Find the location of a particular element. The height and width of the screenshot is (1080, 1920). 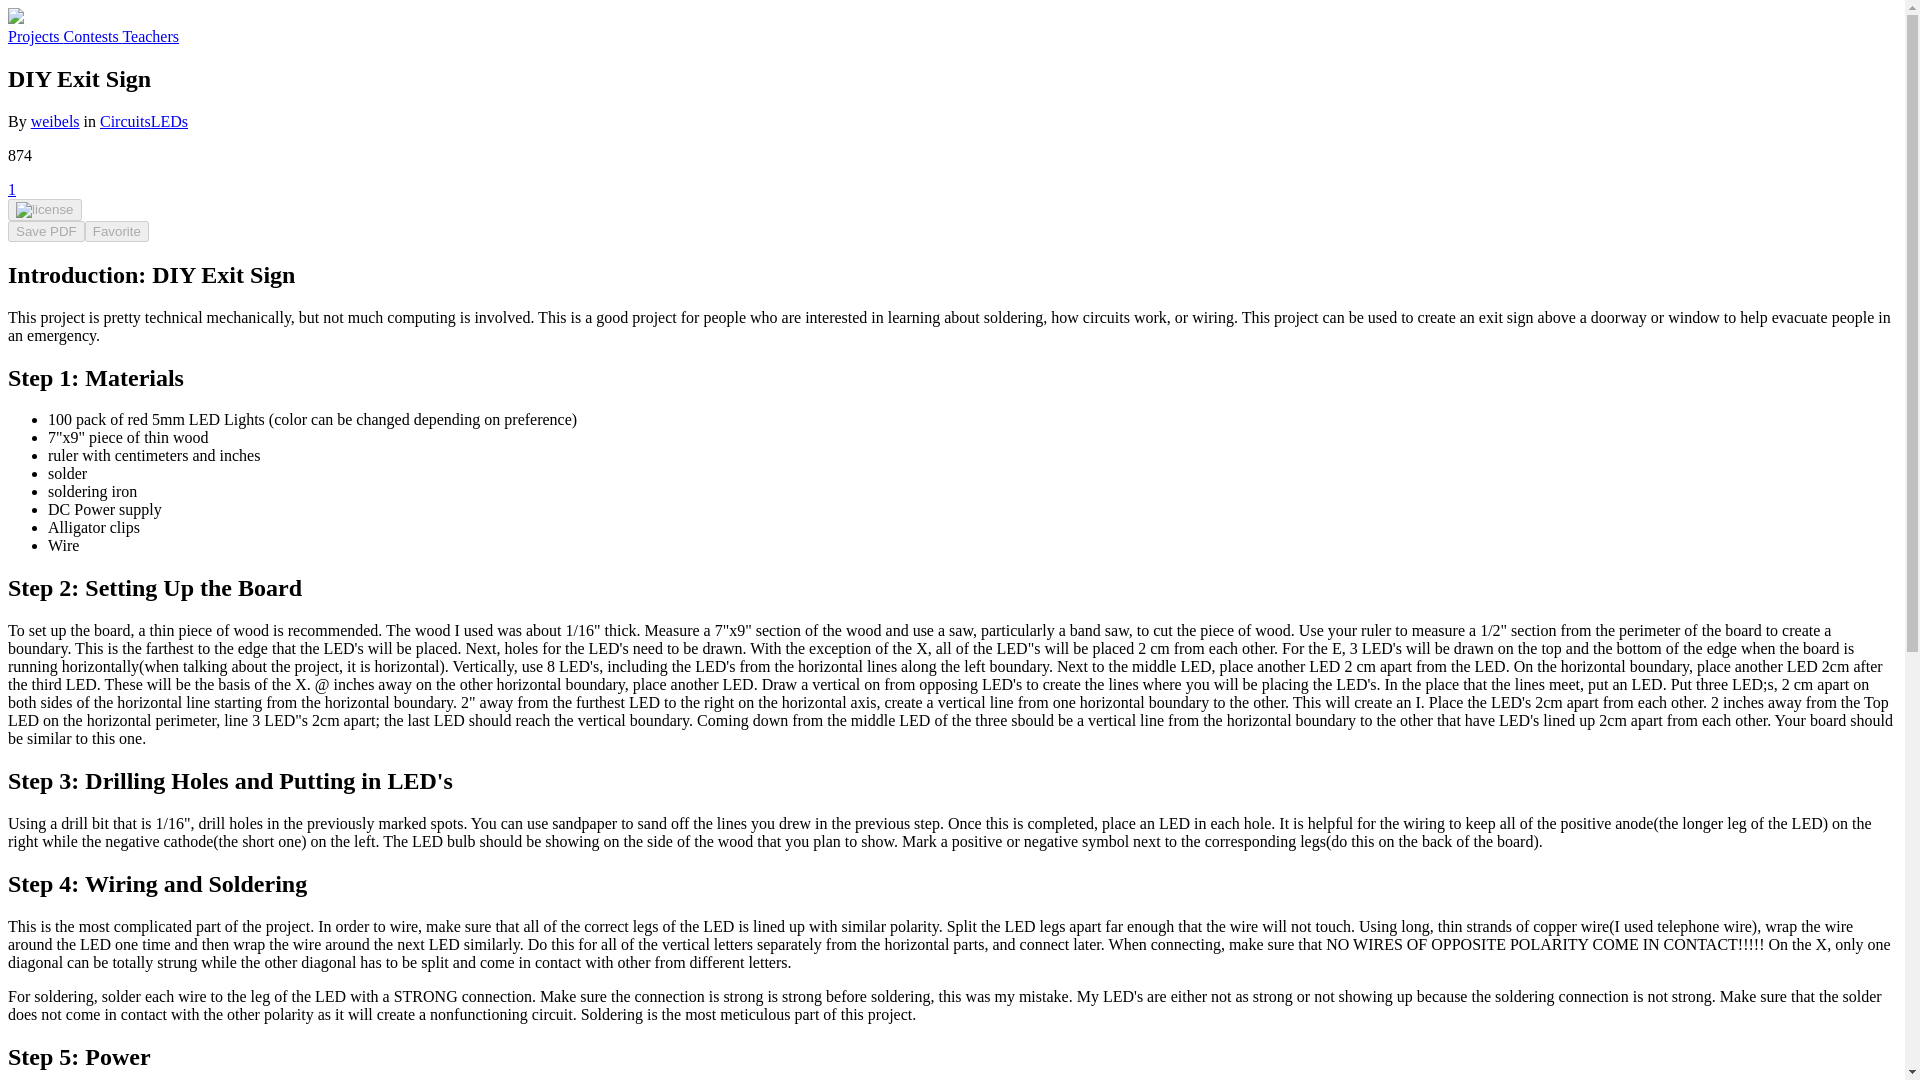

Save PDF is located at coordinates (46, 231).